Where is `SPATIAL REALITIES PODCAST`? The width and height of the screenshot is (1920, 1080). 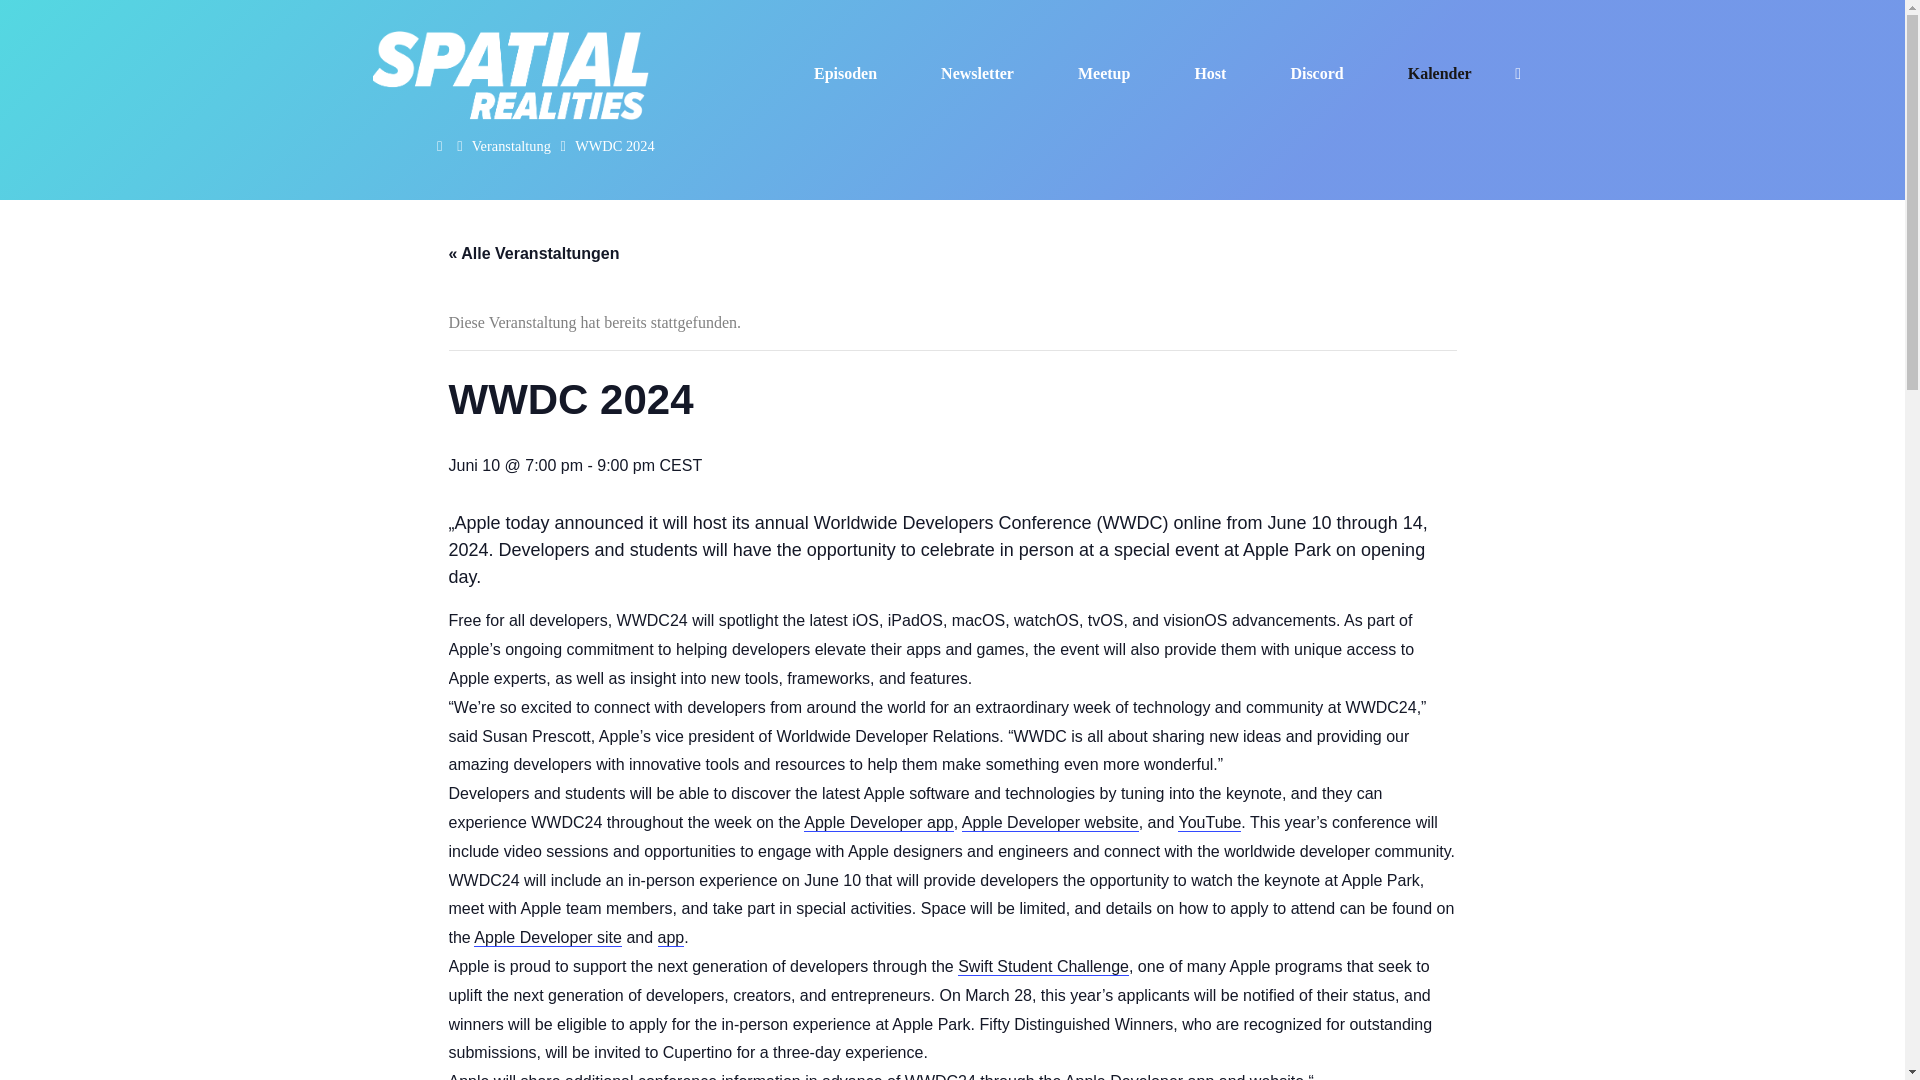
SPATIAL REALITIES PODCAST is located at coordinates (752, 124).